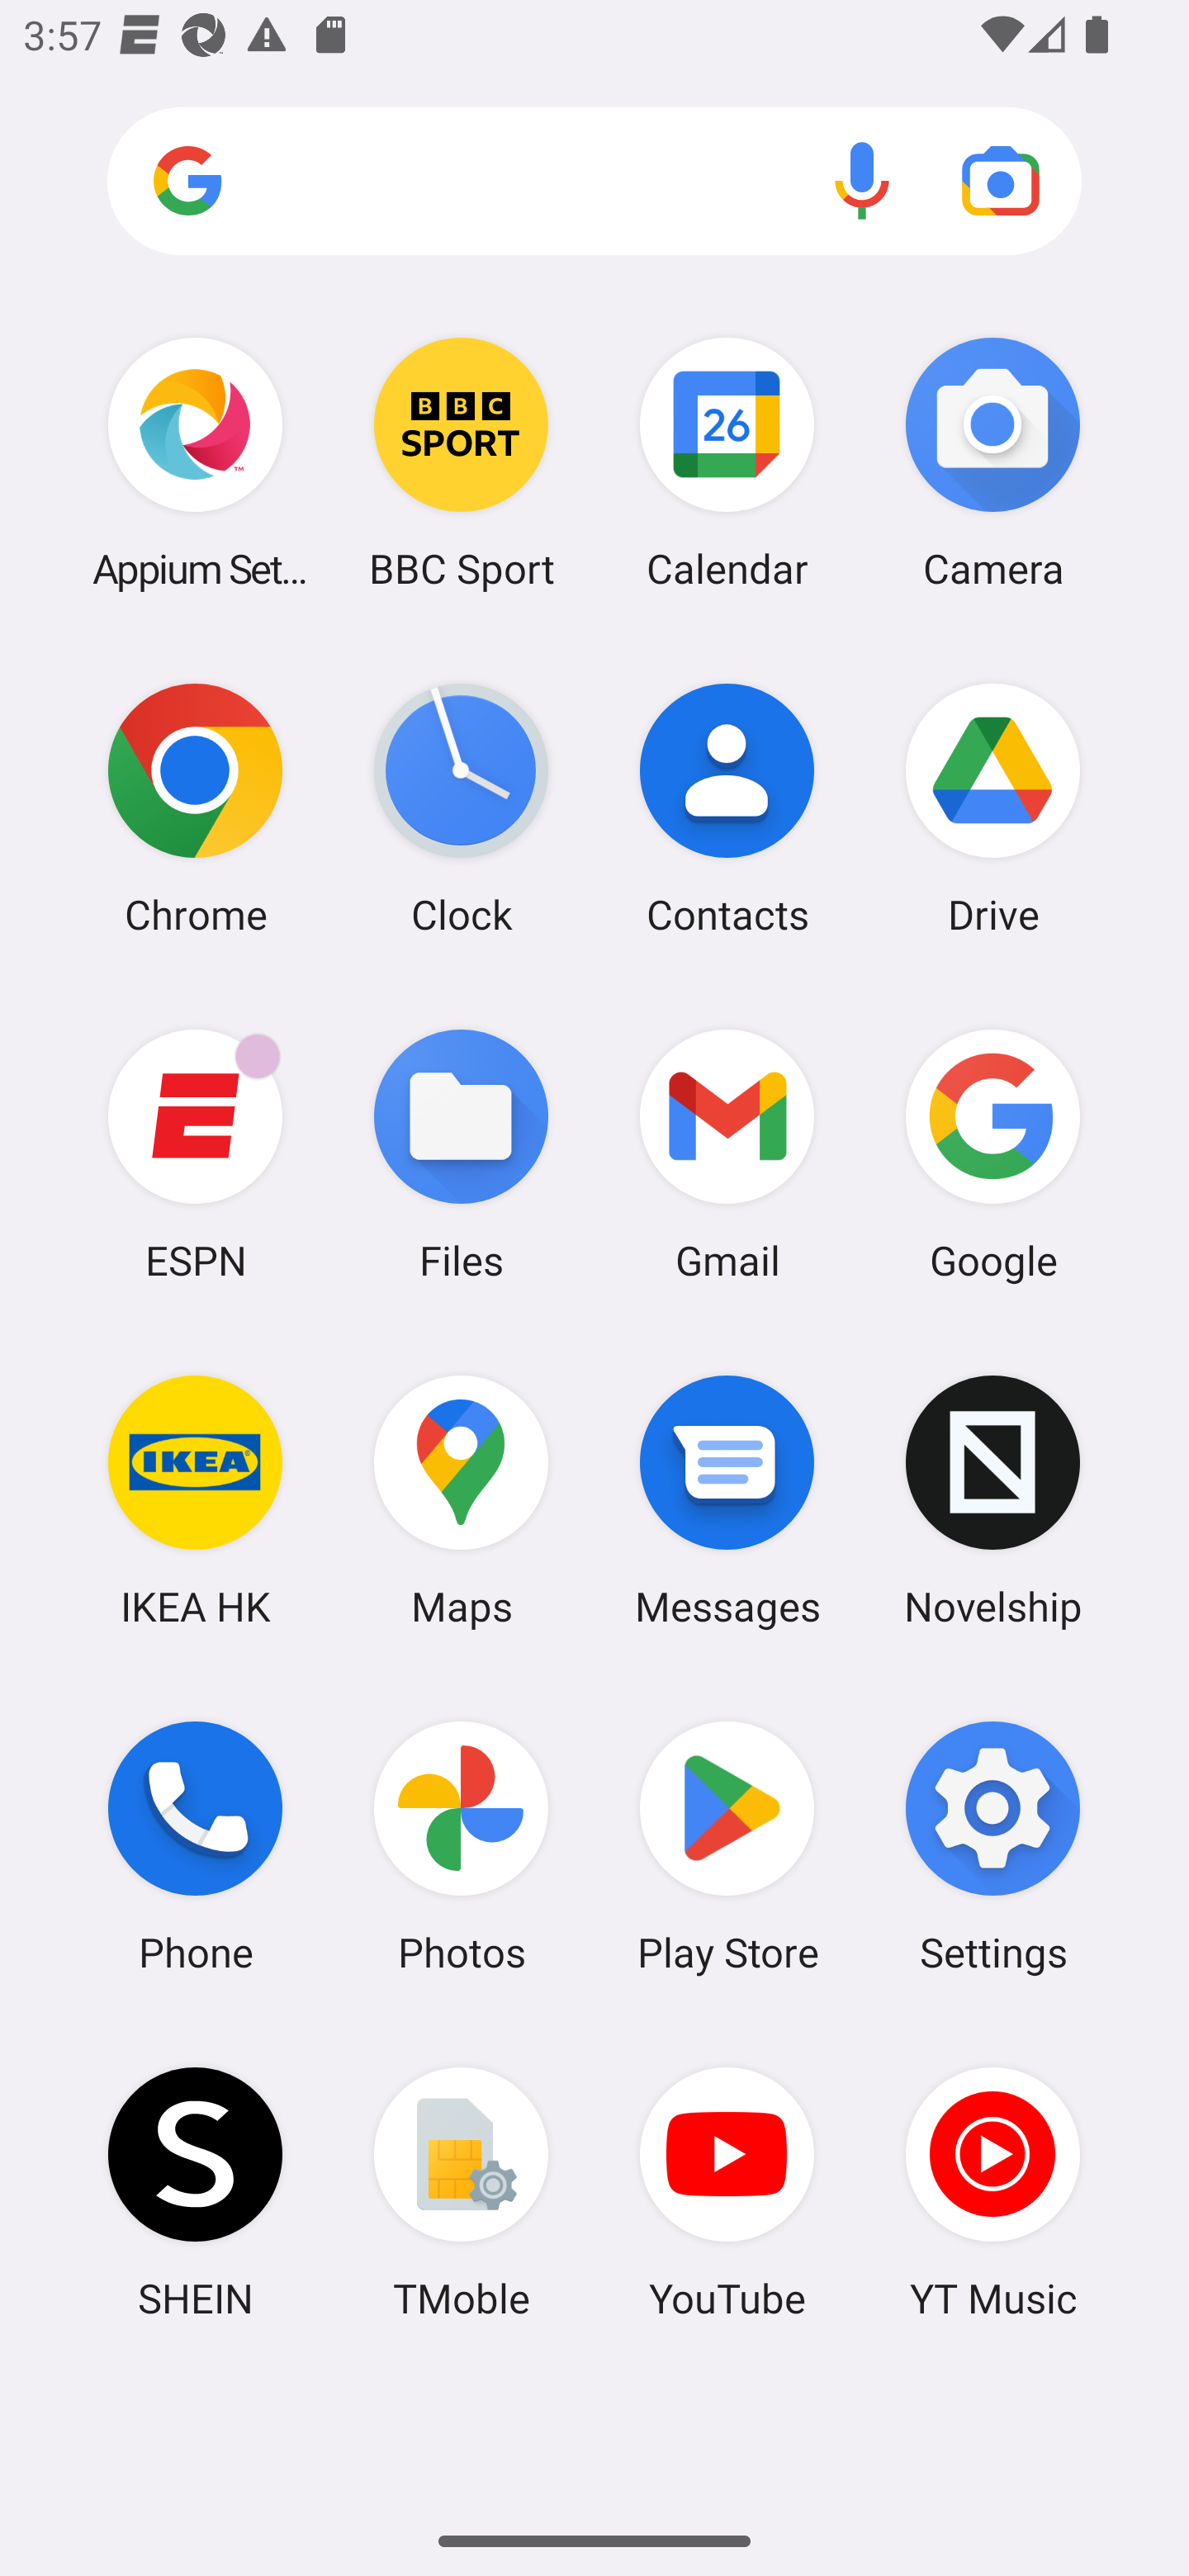  What do you see at coordinates (195, 808) in the screenshot?
I see `Chrome` at bounding box center [195, 808].